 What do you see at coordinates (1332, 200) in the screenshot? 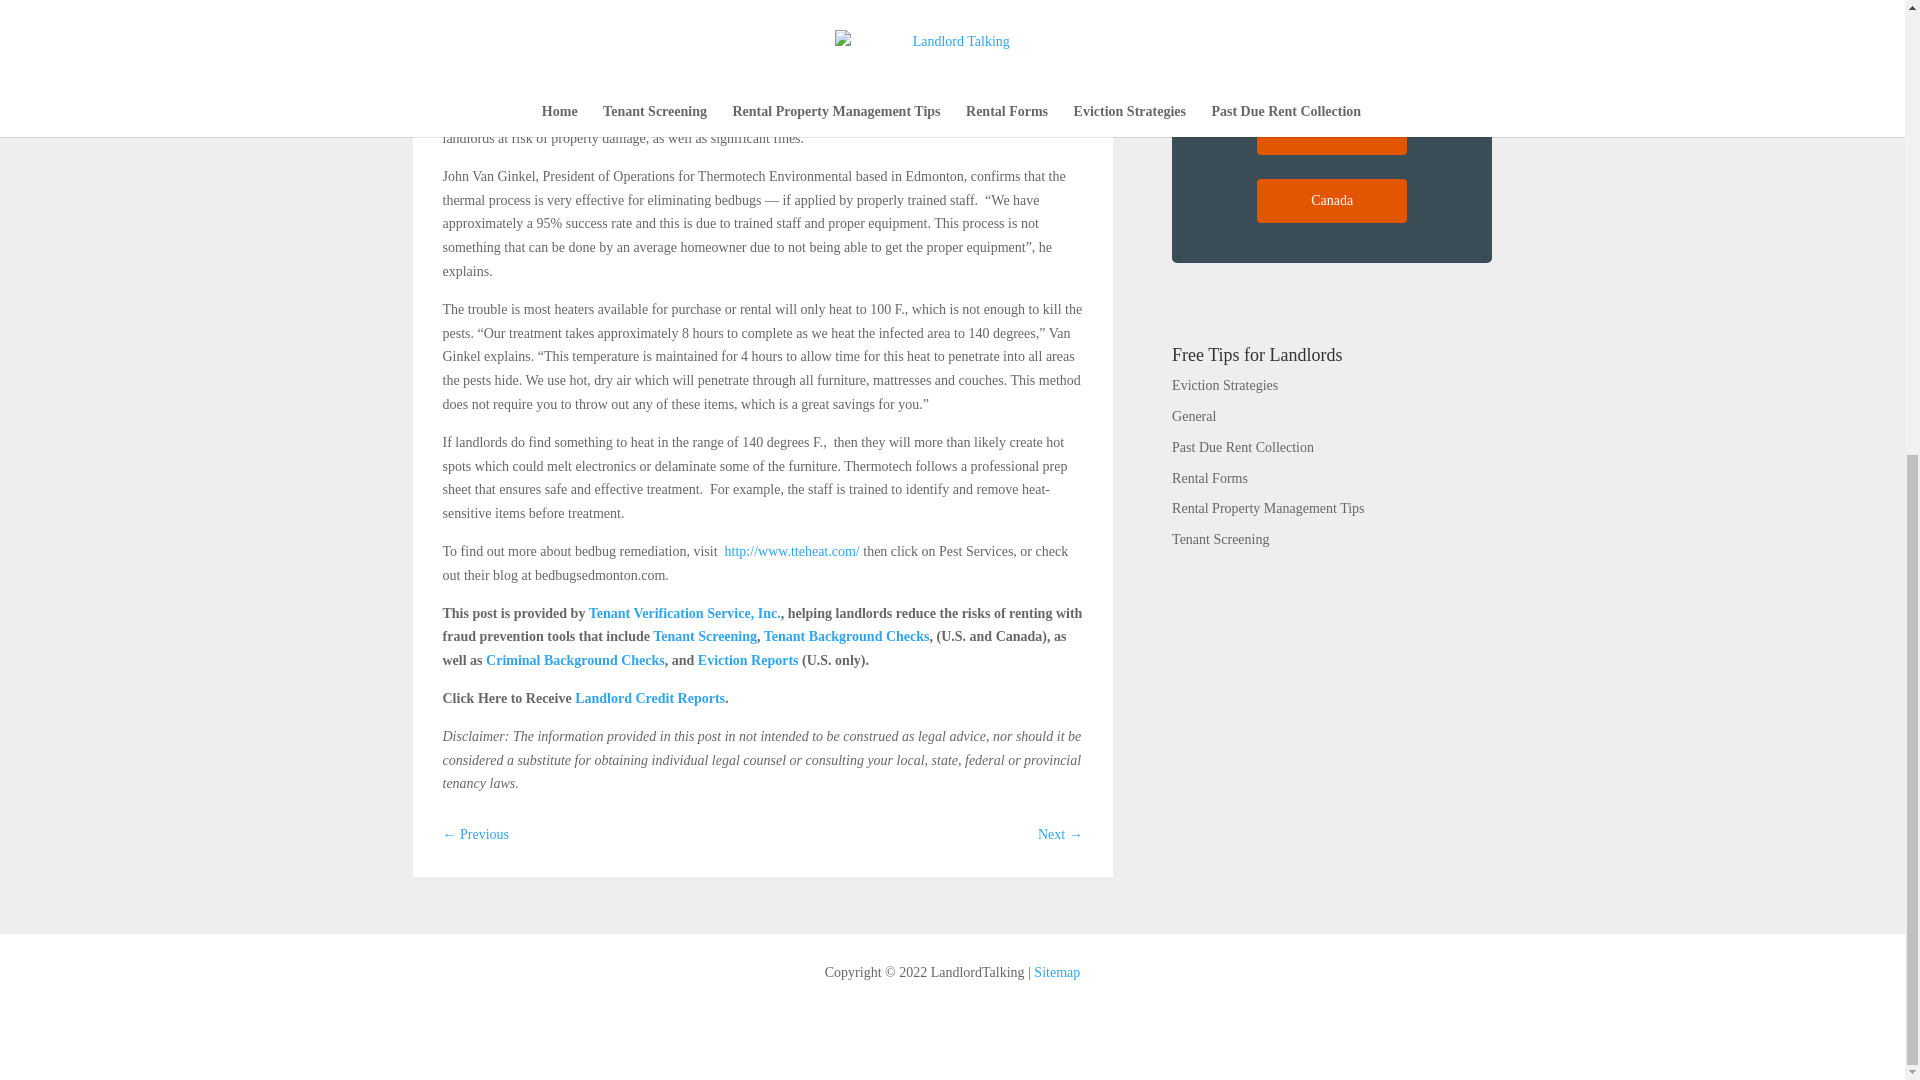
I see `Screening for Canada` at bounding box center [1332, 200].